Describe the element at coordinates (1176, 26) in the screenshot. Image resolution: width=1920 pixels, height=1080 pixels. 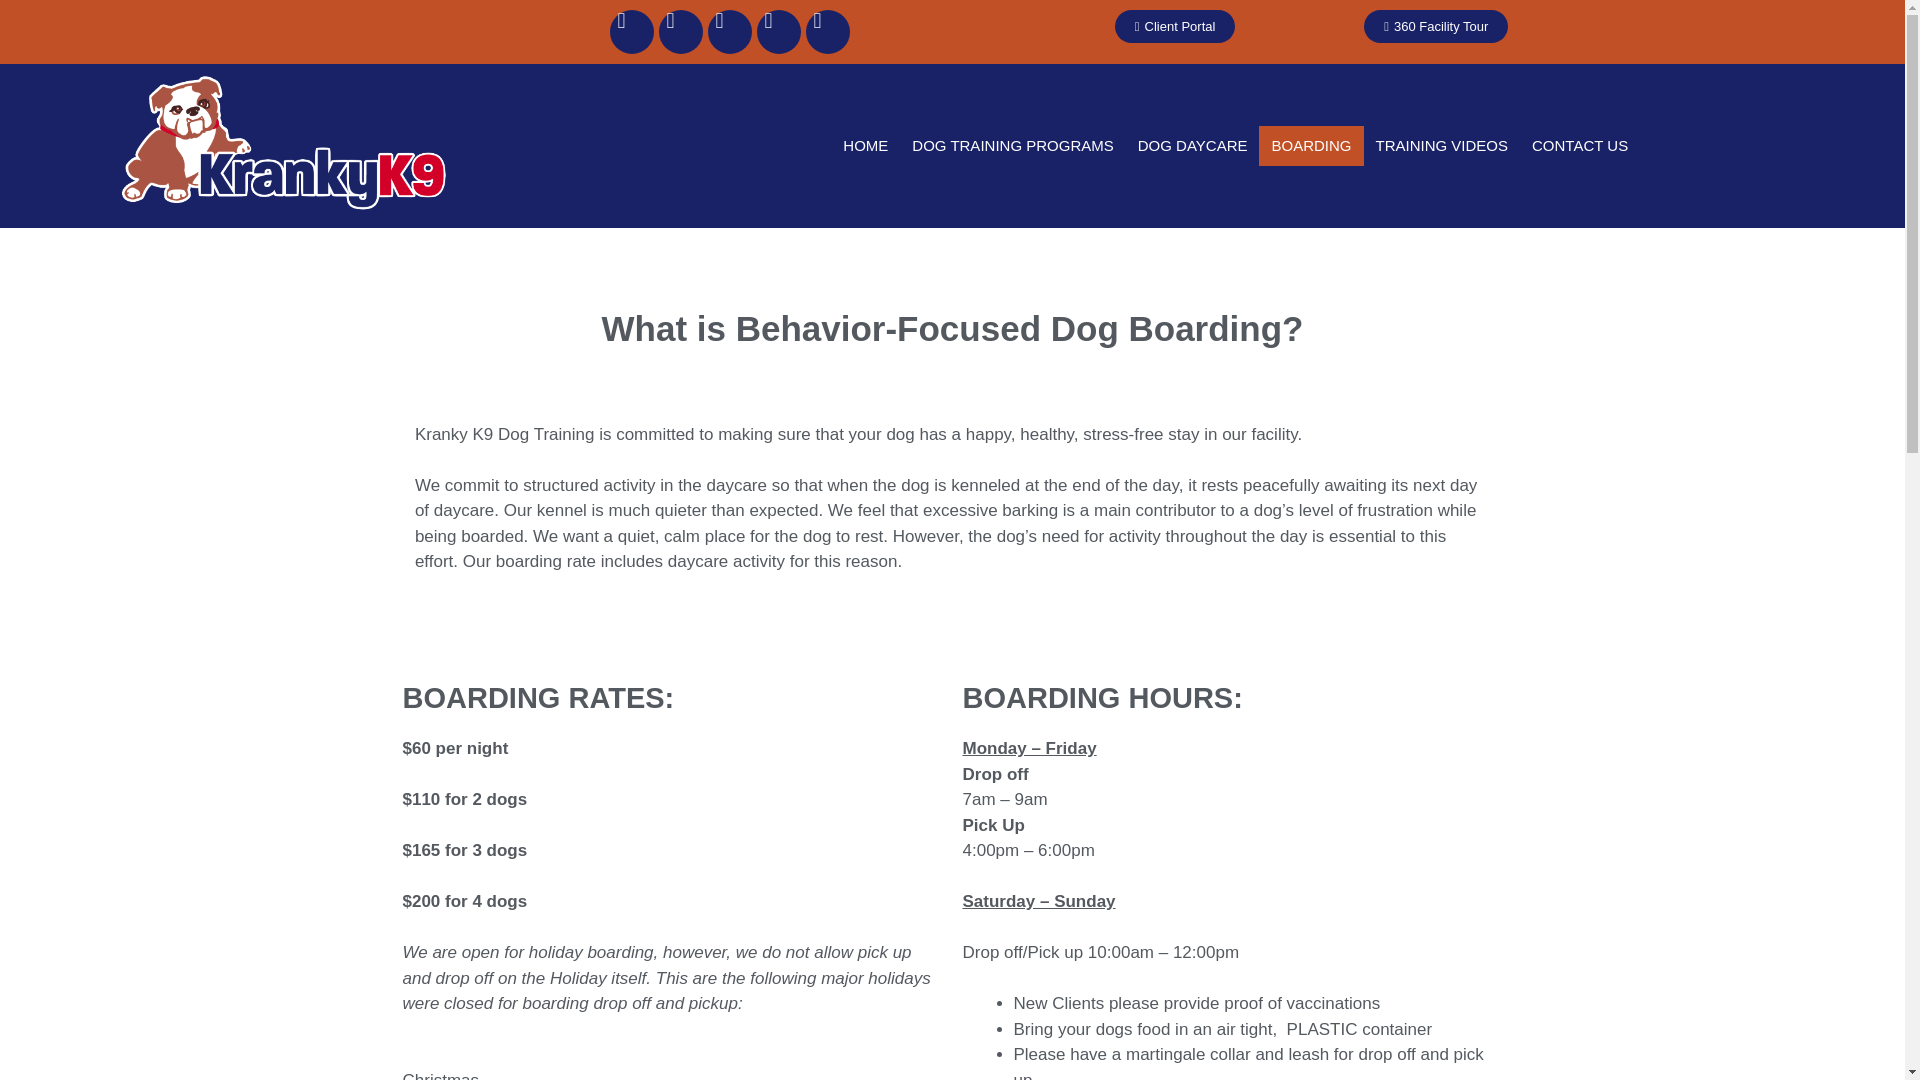
I see `Client Portal` at that location.